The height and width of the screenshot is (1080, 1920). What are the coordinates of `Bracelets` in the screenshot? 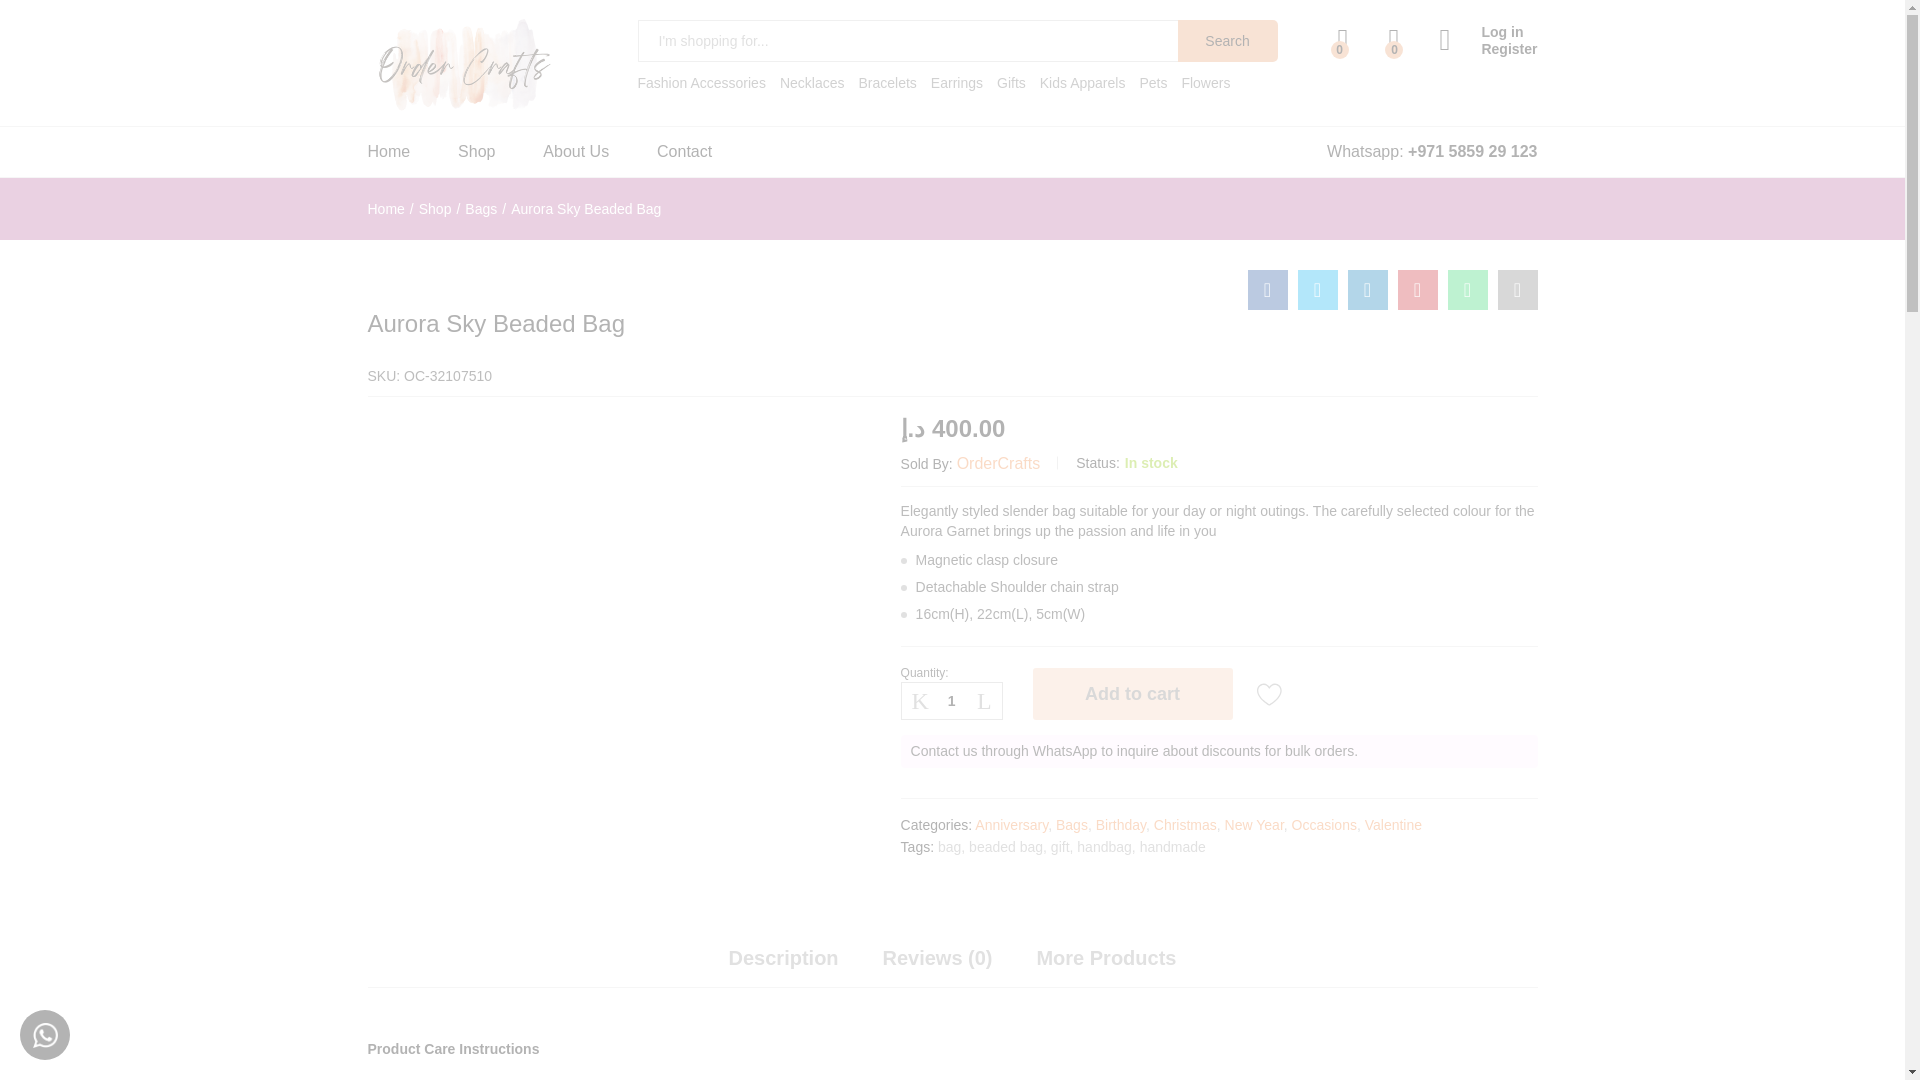 It's located at (886, 82).